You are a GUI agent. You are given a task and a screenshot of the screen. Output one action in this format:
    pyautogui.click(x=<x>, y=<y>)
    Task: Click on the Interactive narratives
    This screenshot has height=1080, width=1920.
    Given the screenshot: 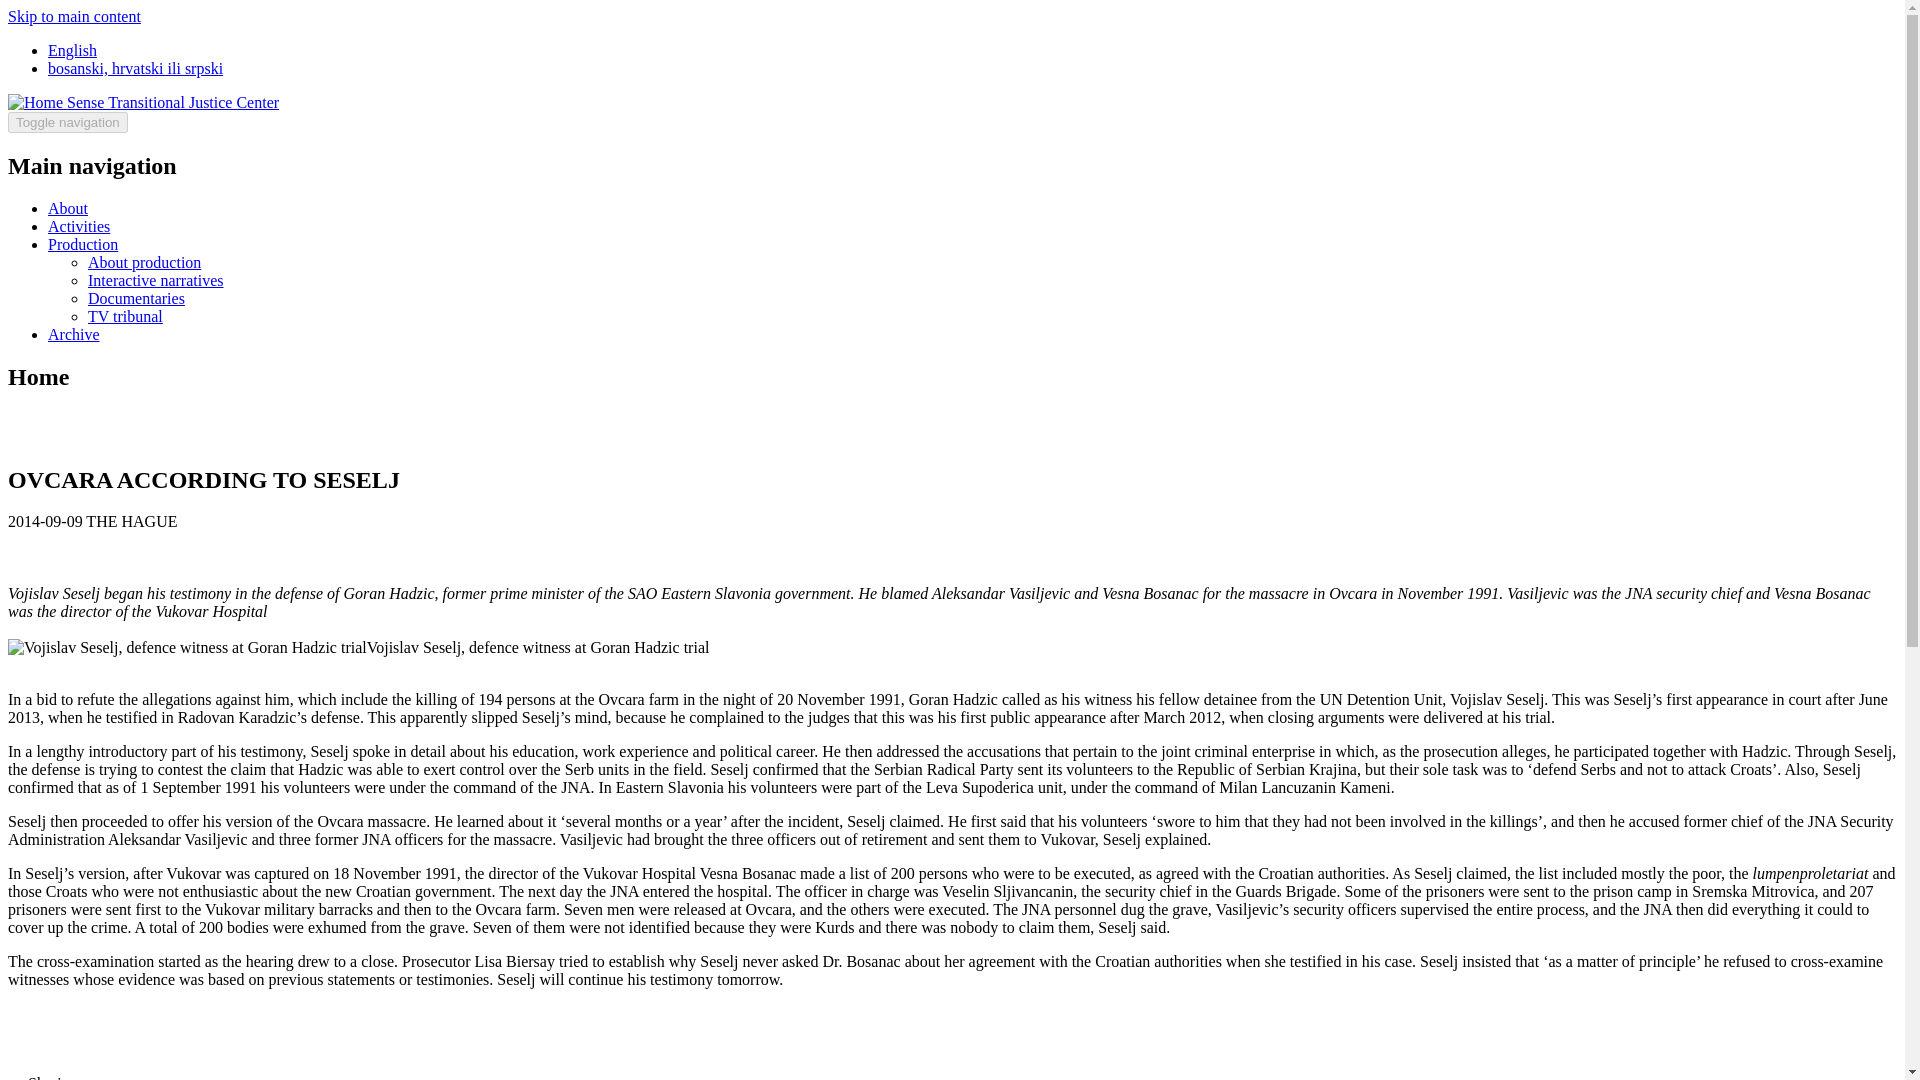 What is the action you would take?
    pyautogui.click(x=155, y=280)
    